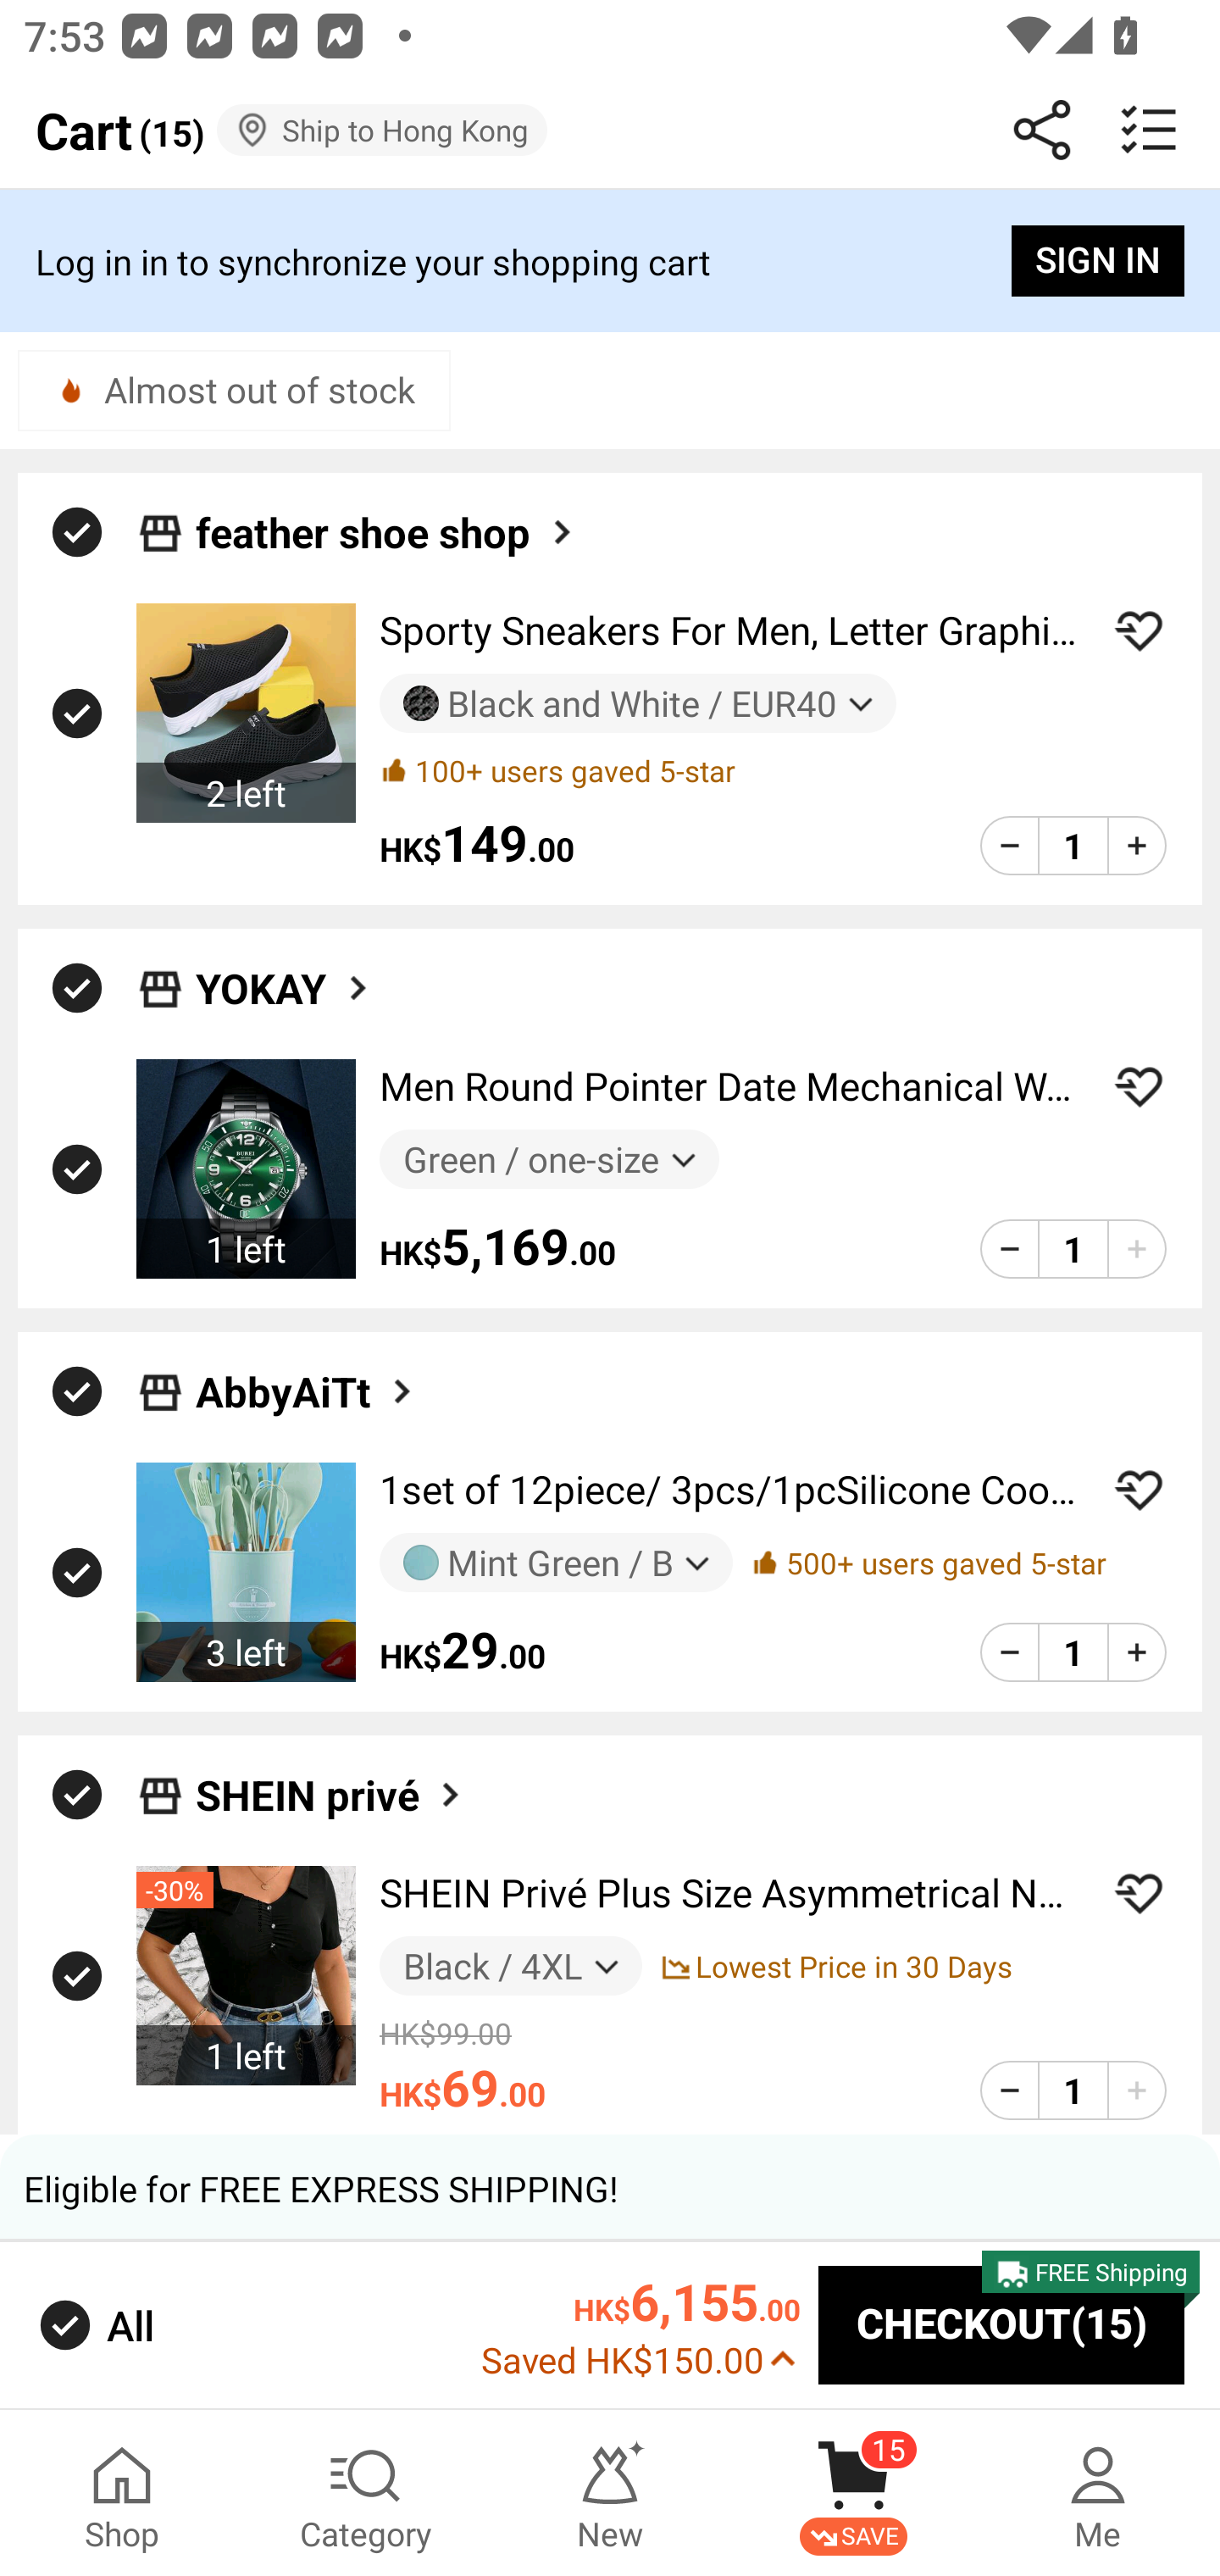 Image resolution: width=1220 pixels, height=2576 pixels. Describe the element at coordinates (1009, 846) in the screenshot. I see `product quantity minus 1` at that location.